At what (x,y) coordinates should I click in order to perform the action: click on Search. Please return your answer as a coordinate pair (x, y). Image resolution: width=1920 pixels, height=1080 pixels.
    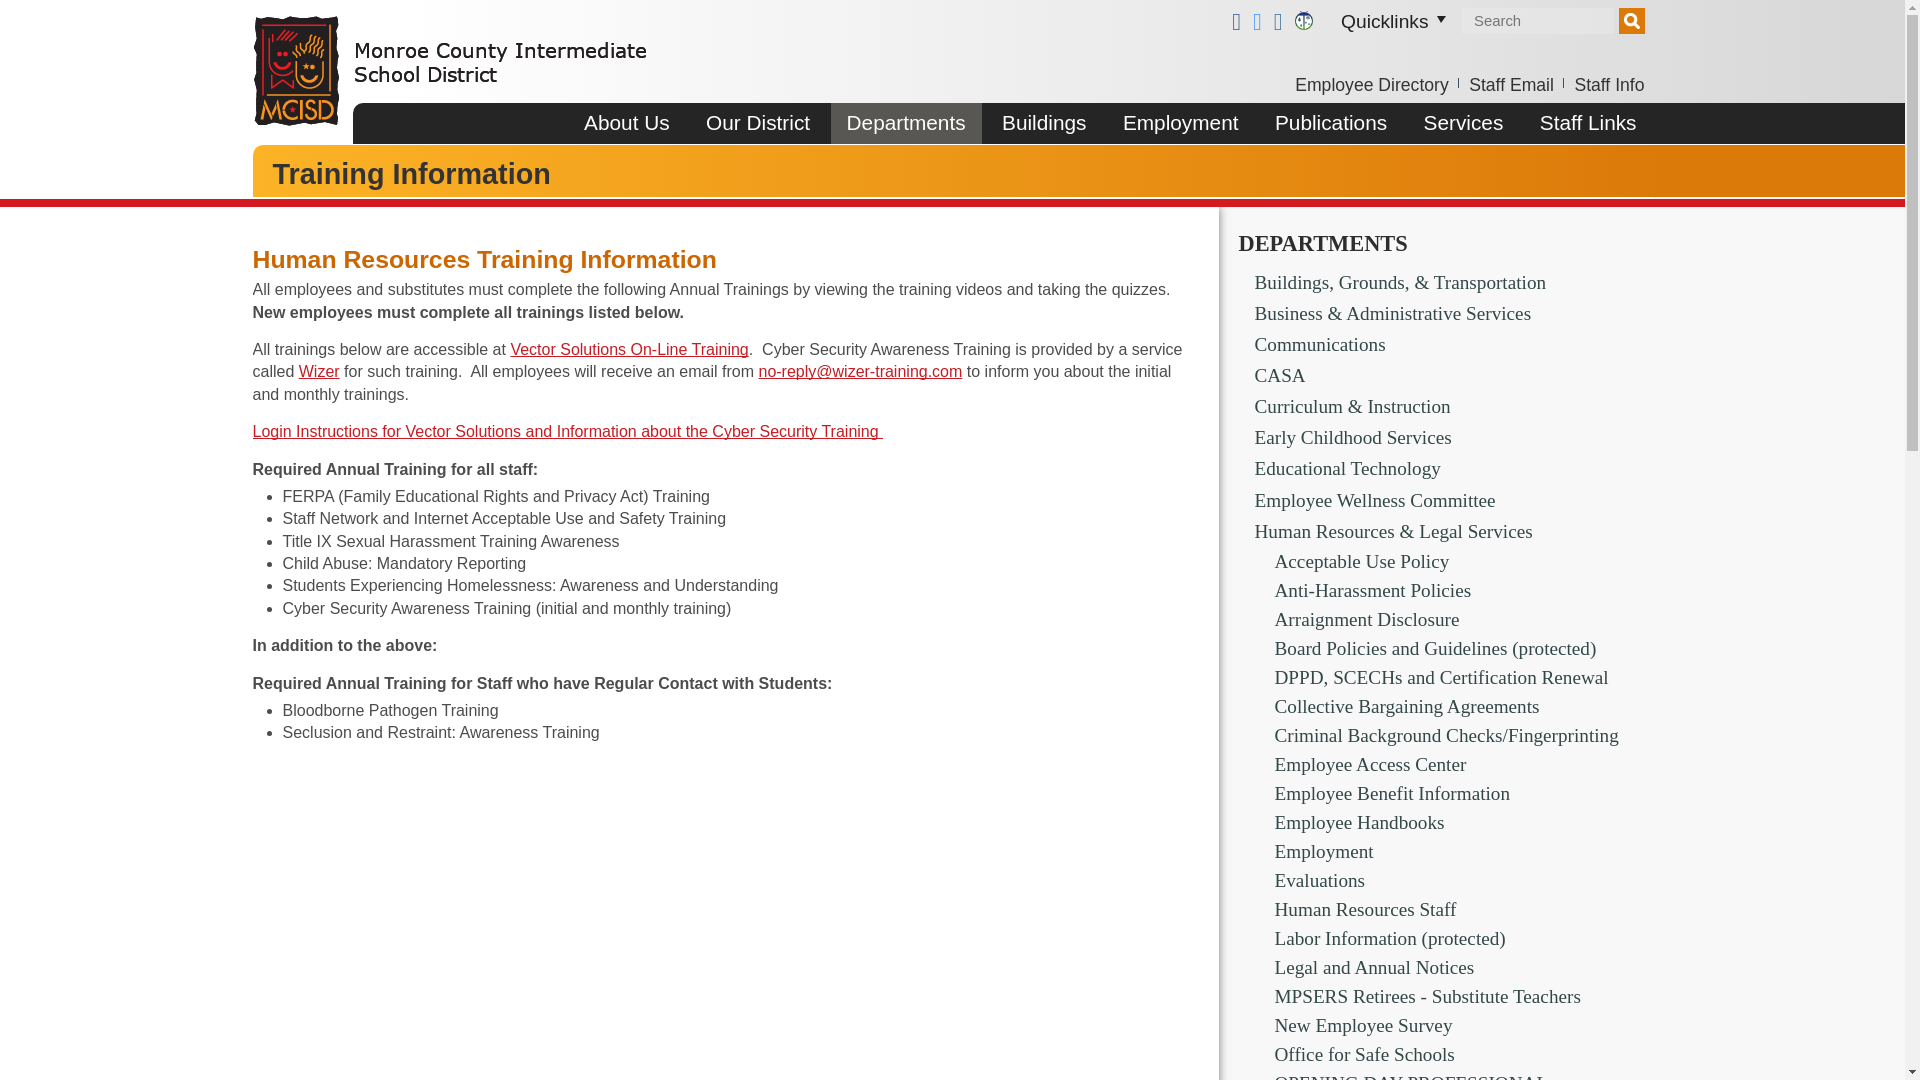
    Looking at the image, I should click on (1630, 20).